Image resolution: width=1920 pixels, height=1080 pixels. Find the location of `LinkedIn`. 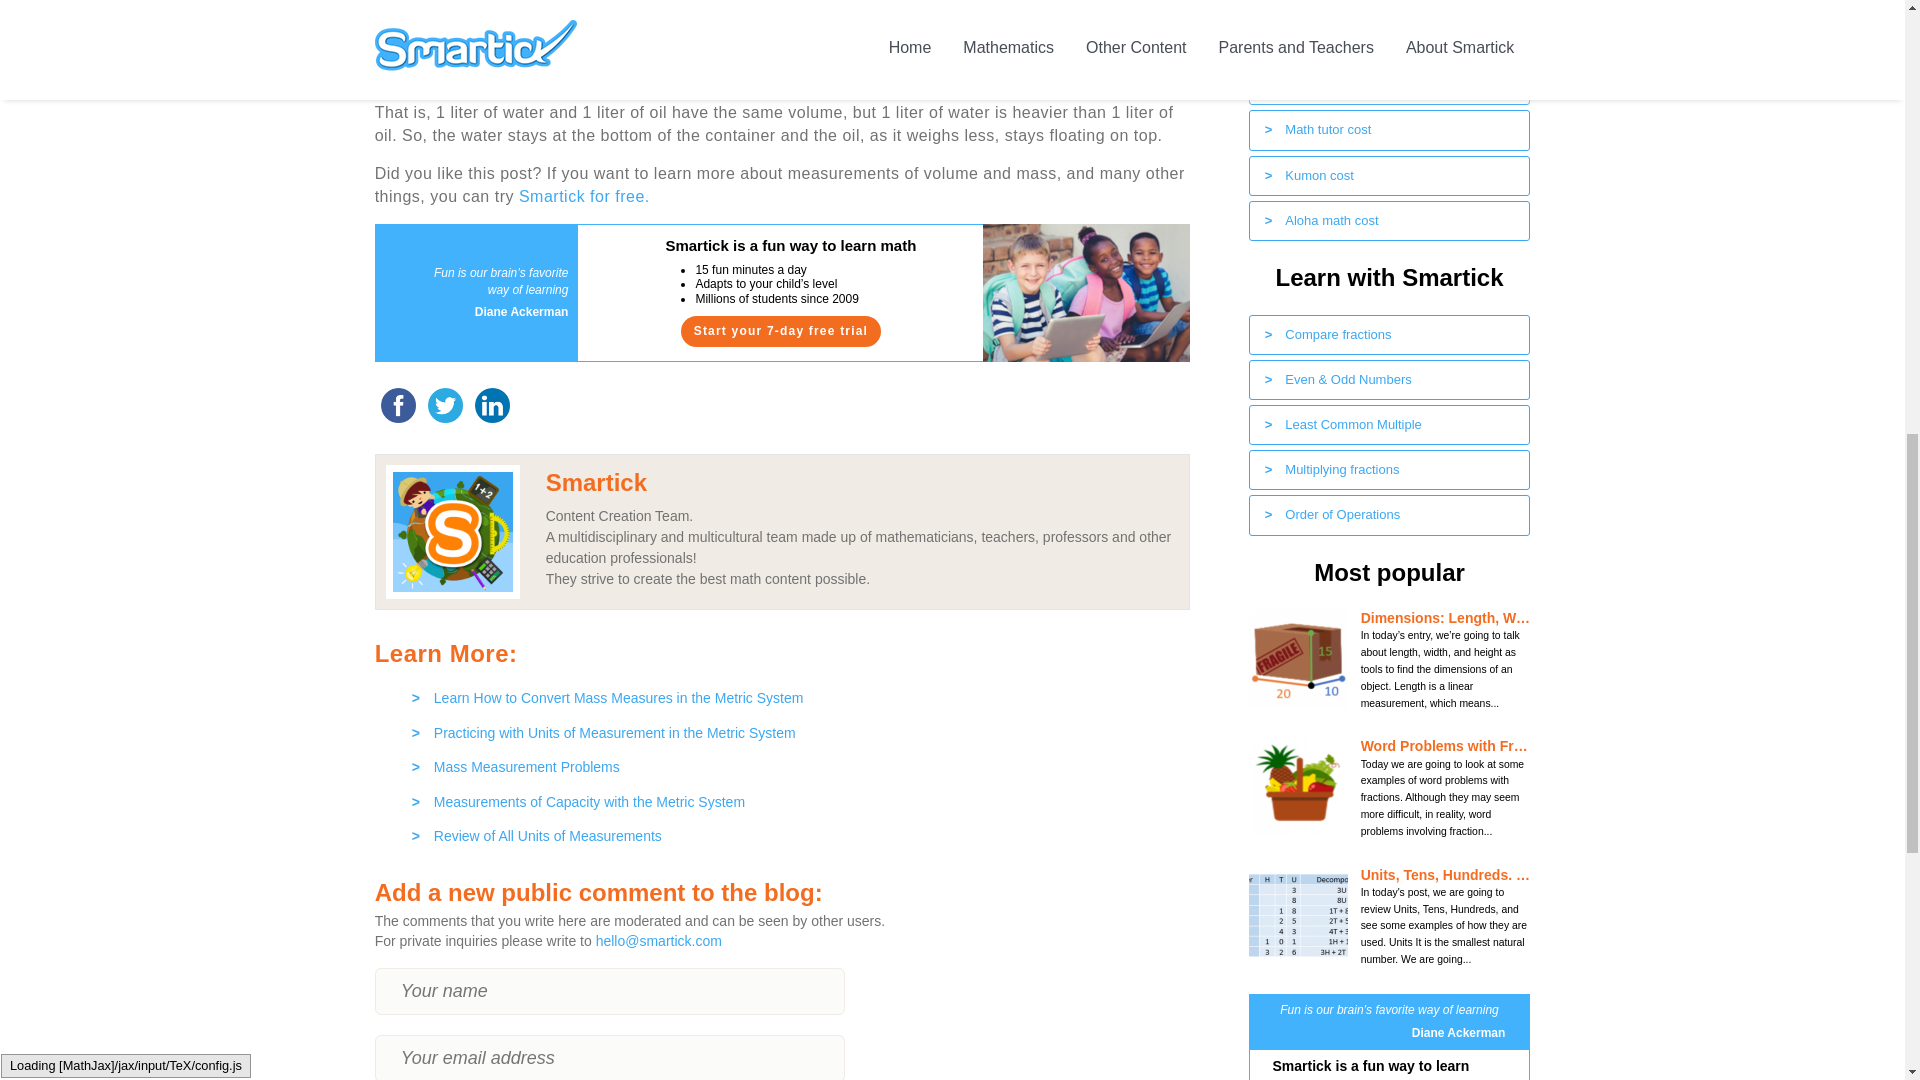

LinkedIn is located at coordinates (492, 405).